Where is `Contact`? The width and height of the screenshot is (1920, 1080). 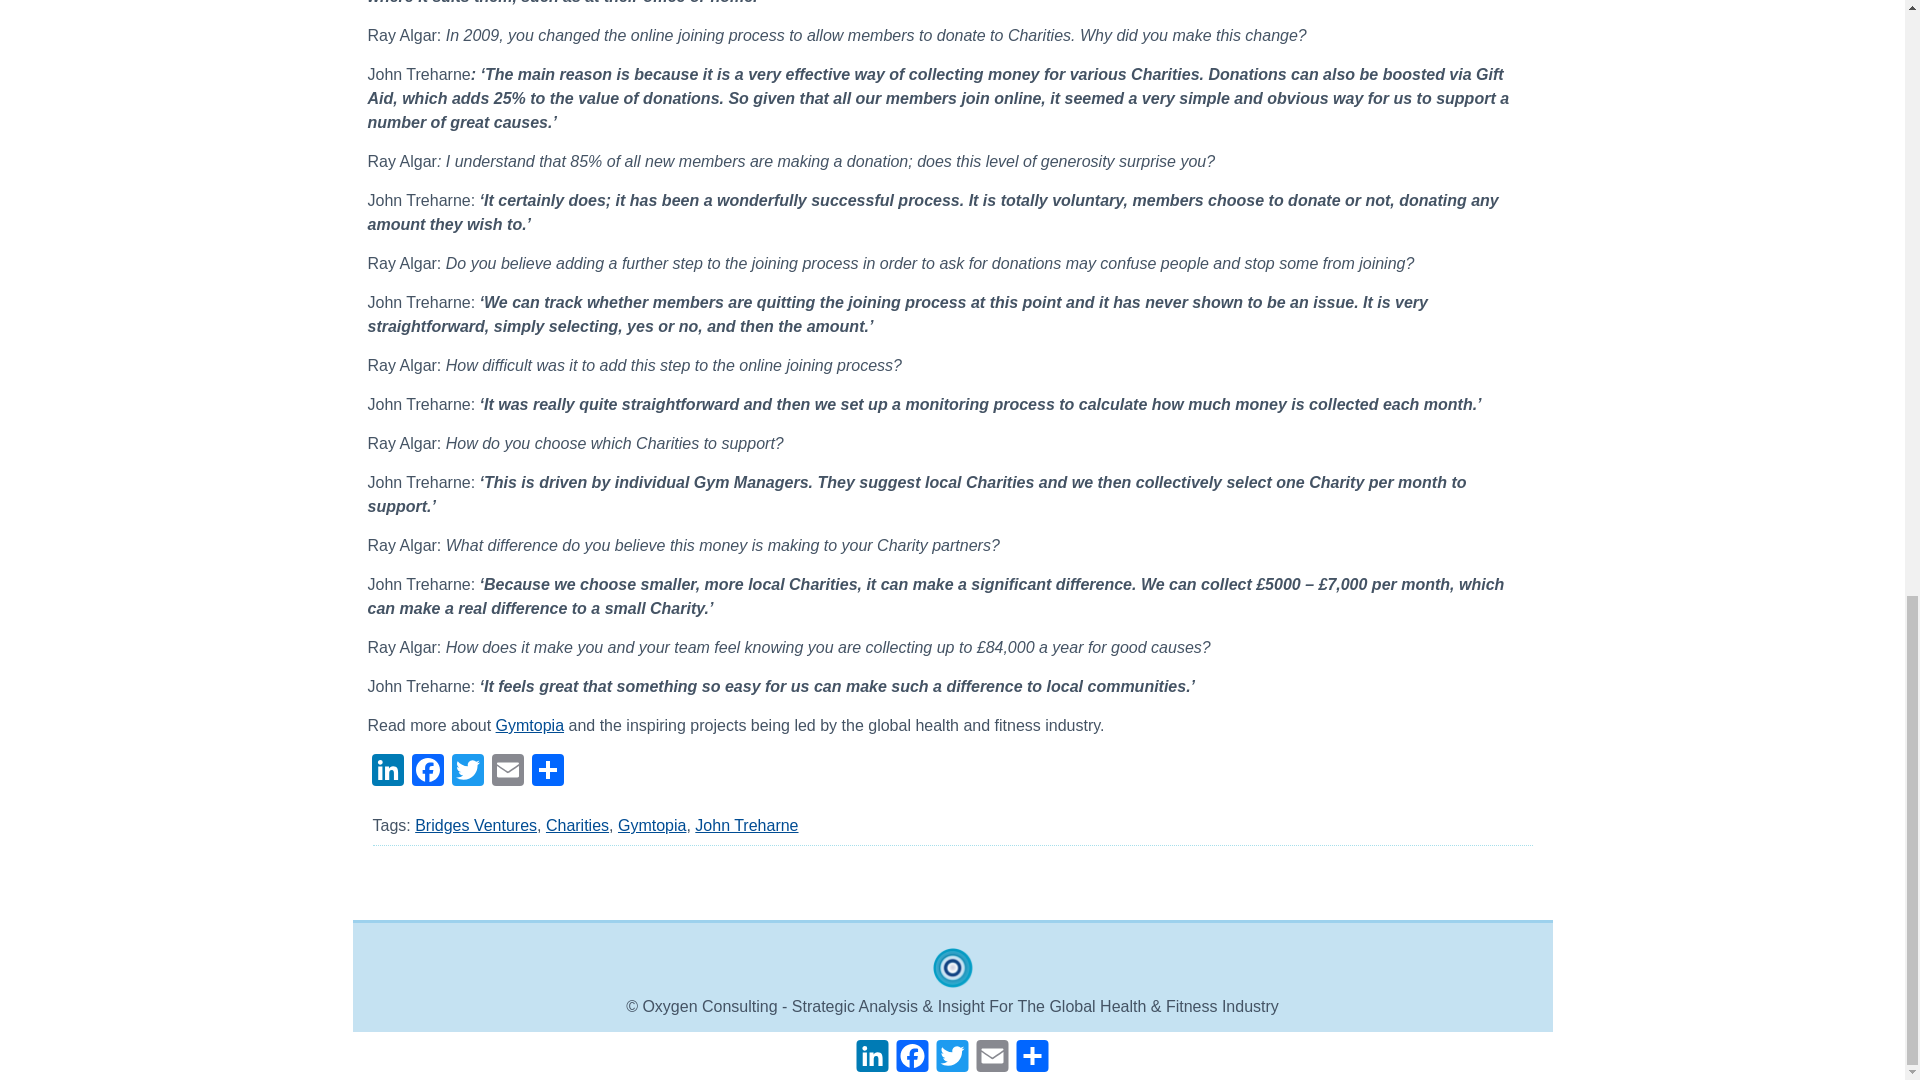 Contact is located at coordinates (1062, 1042).